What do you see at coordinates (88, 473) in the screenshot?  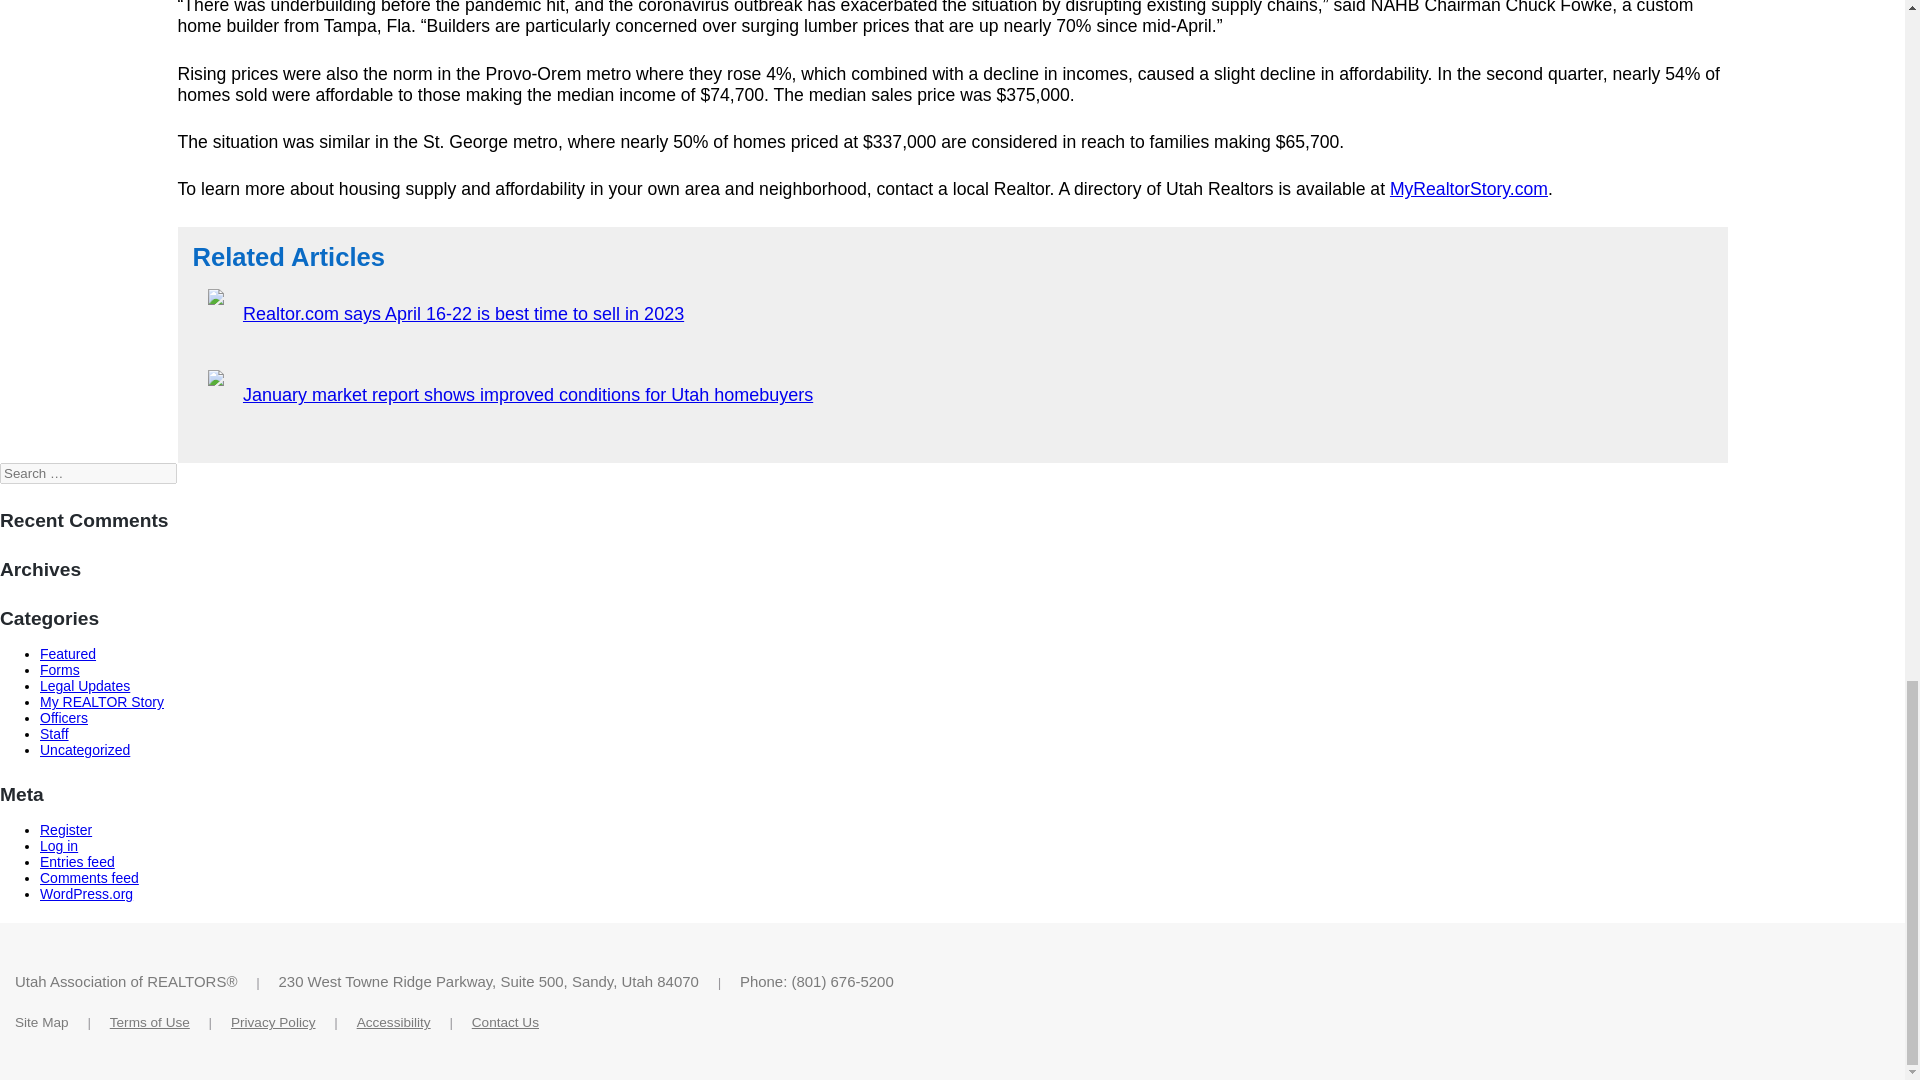 I see `Search for:` at bounding box center [88, 473].